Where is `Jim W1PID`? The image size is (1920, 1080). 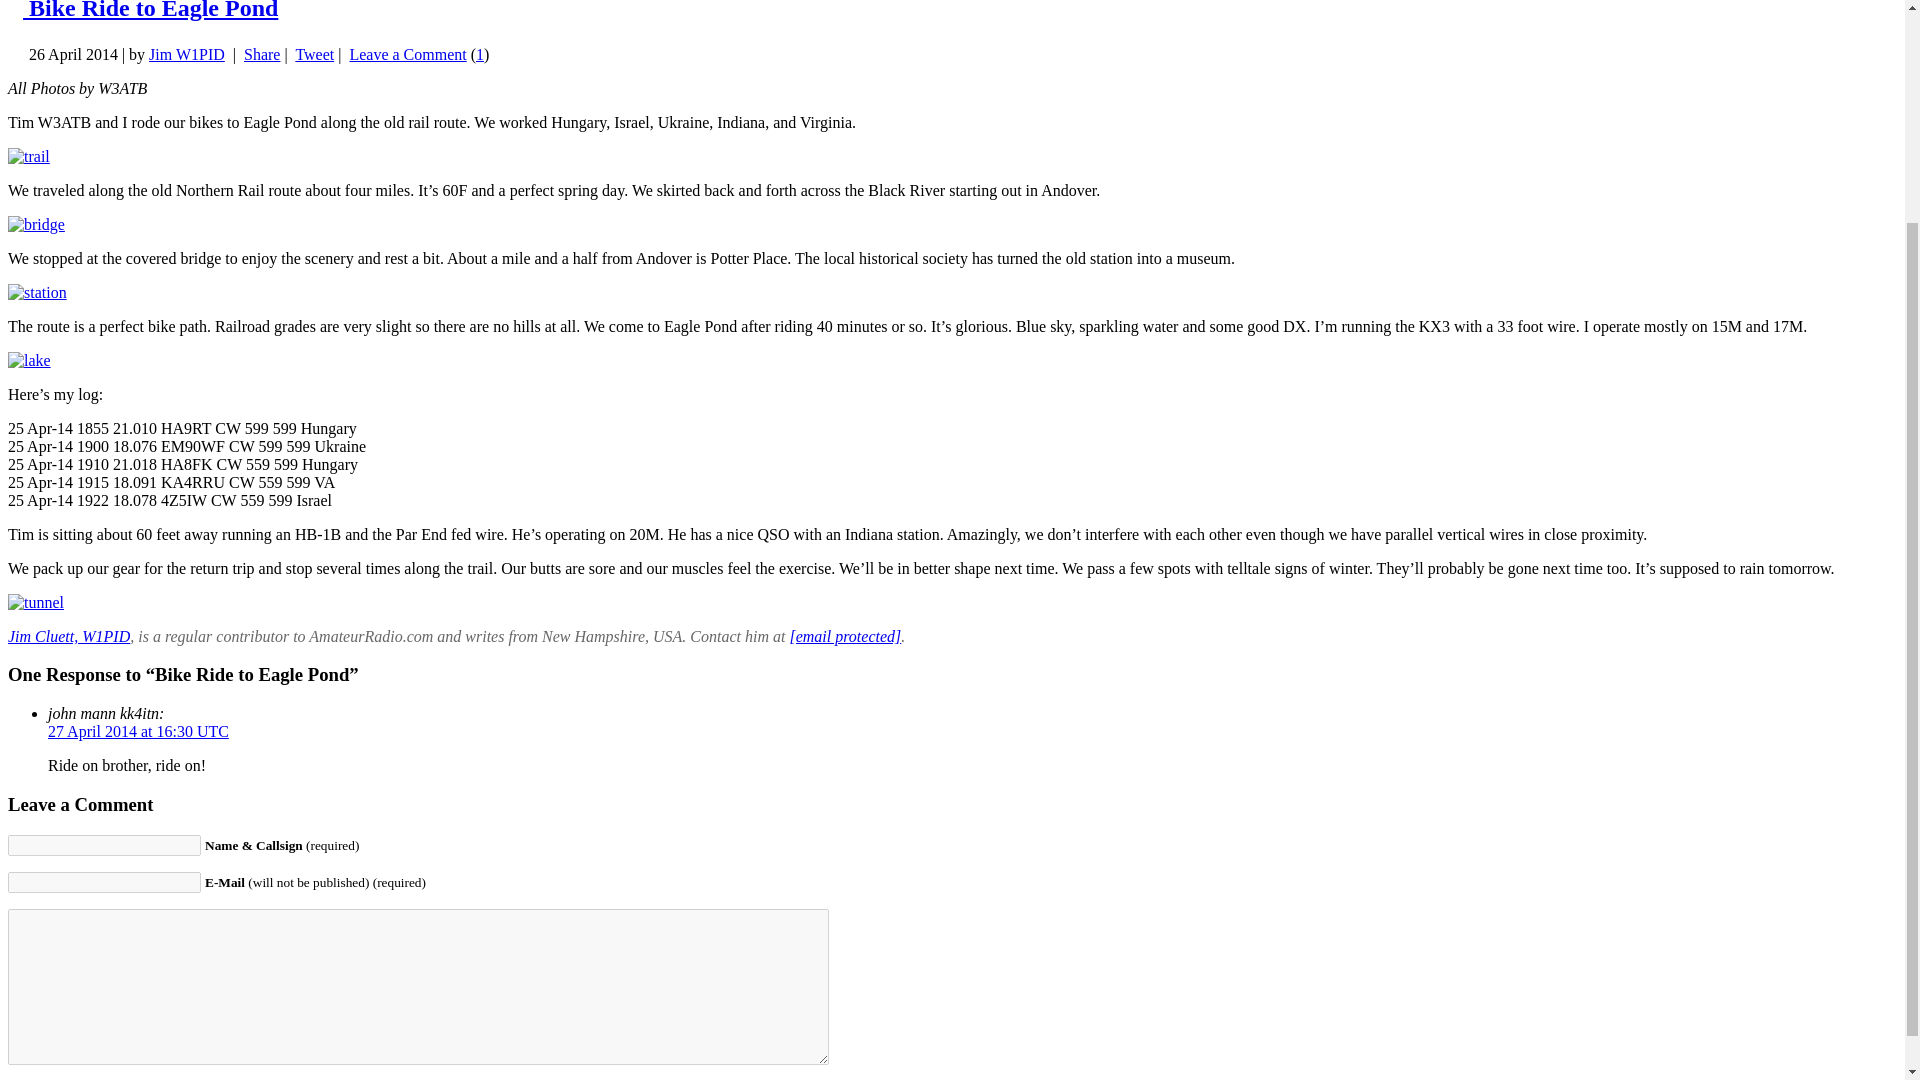
Jim W1PID is located at coordinates (186, 54).